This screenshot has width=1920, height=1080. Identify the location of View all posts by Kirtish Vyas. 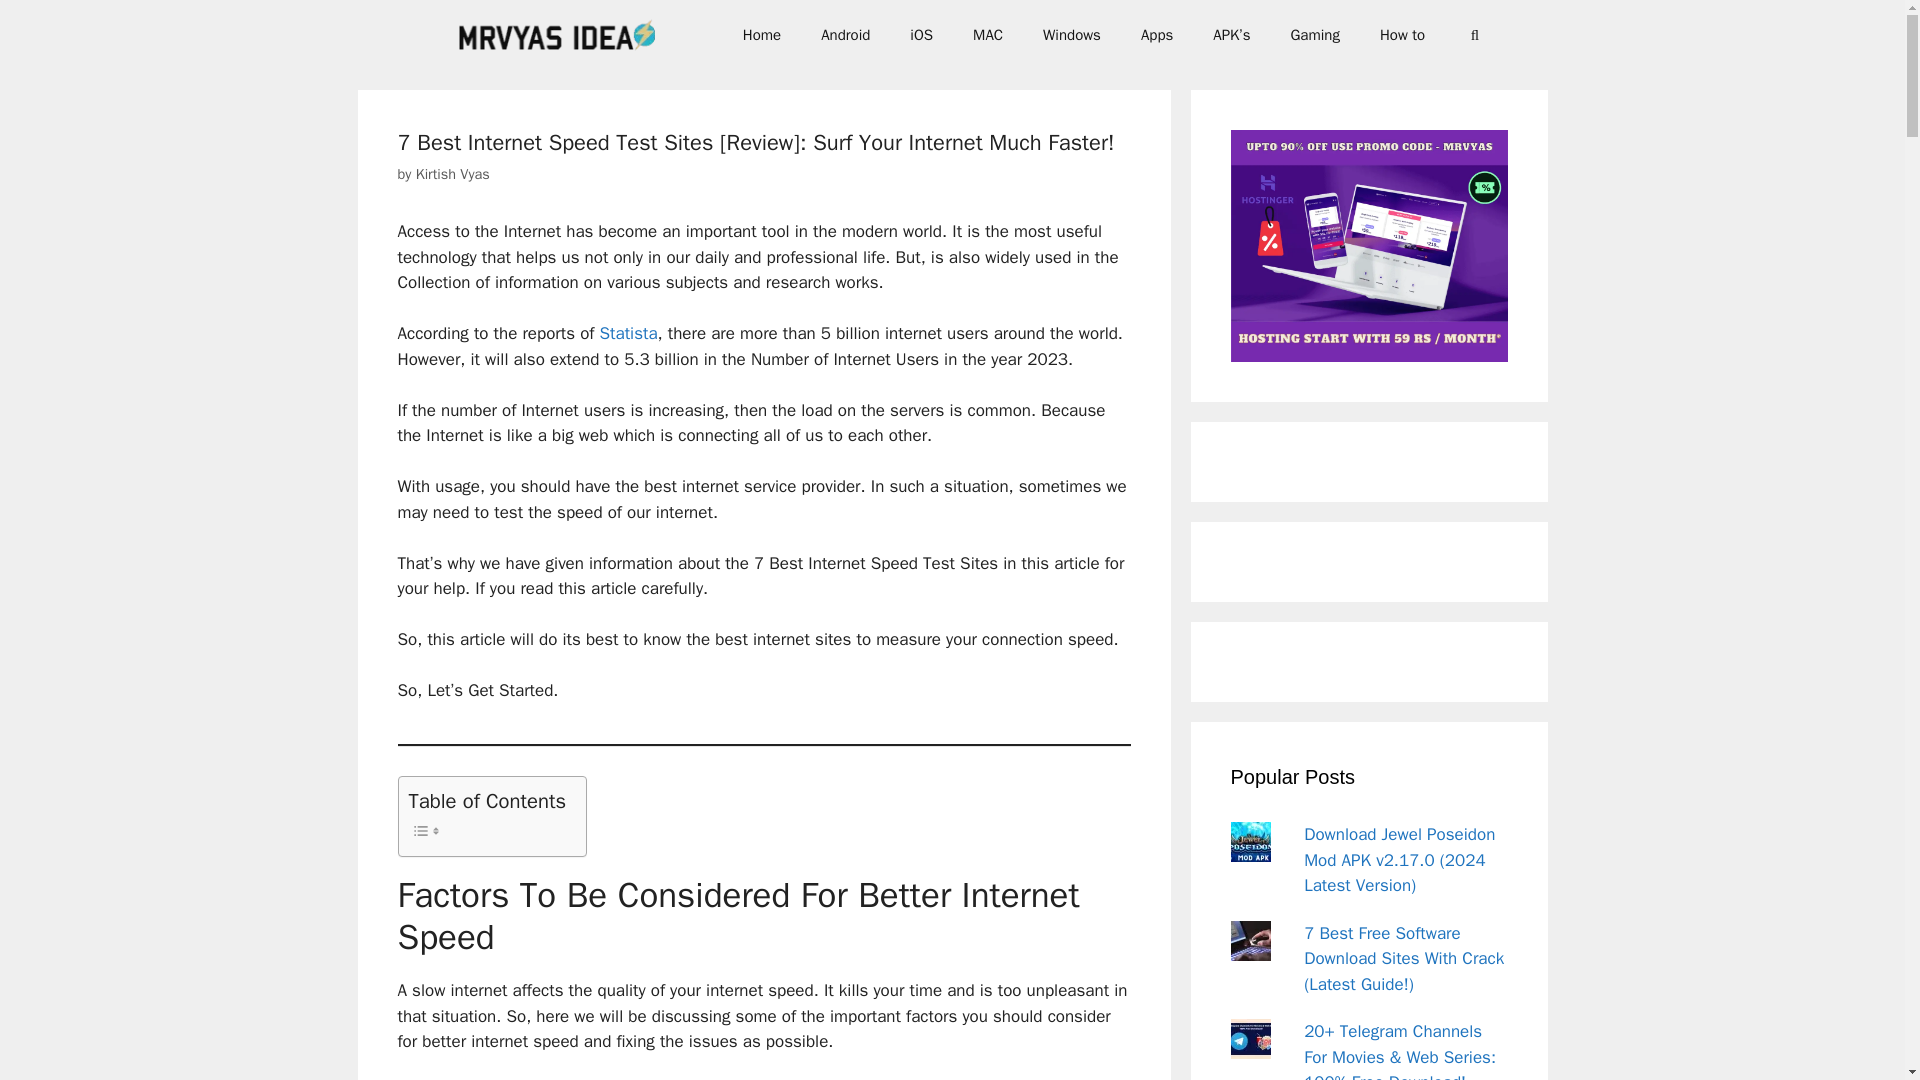
(452, 174).